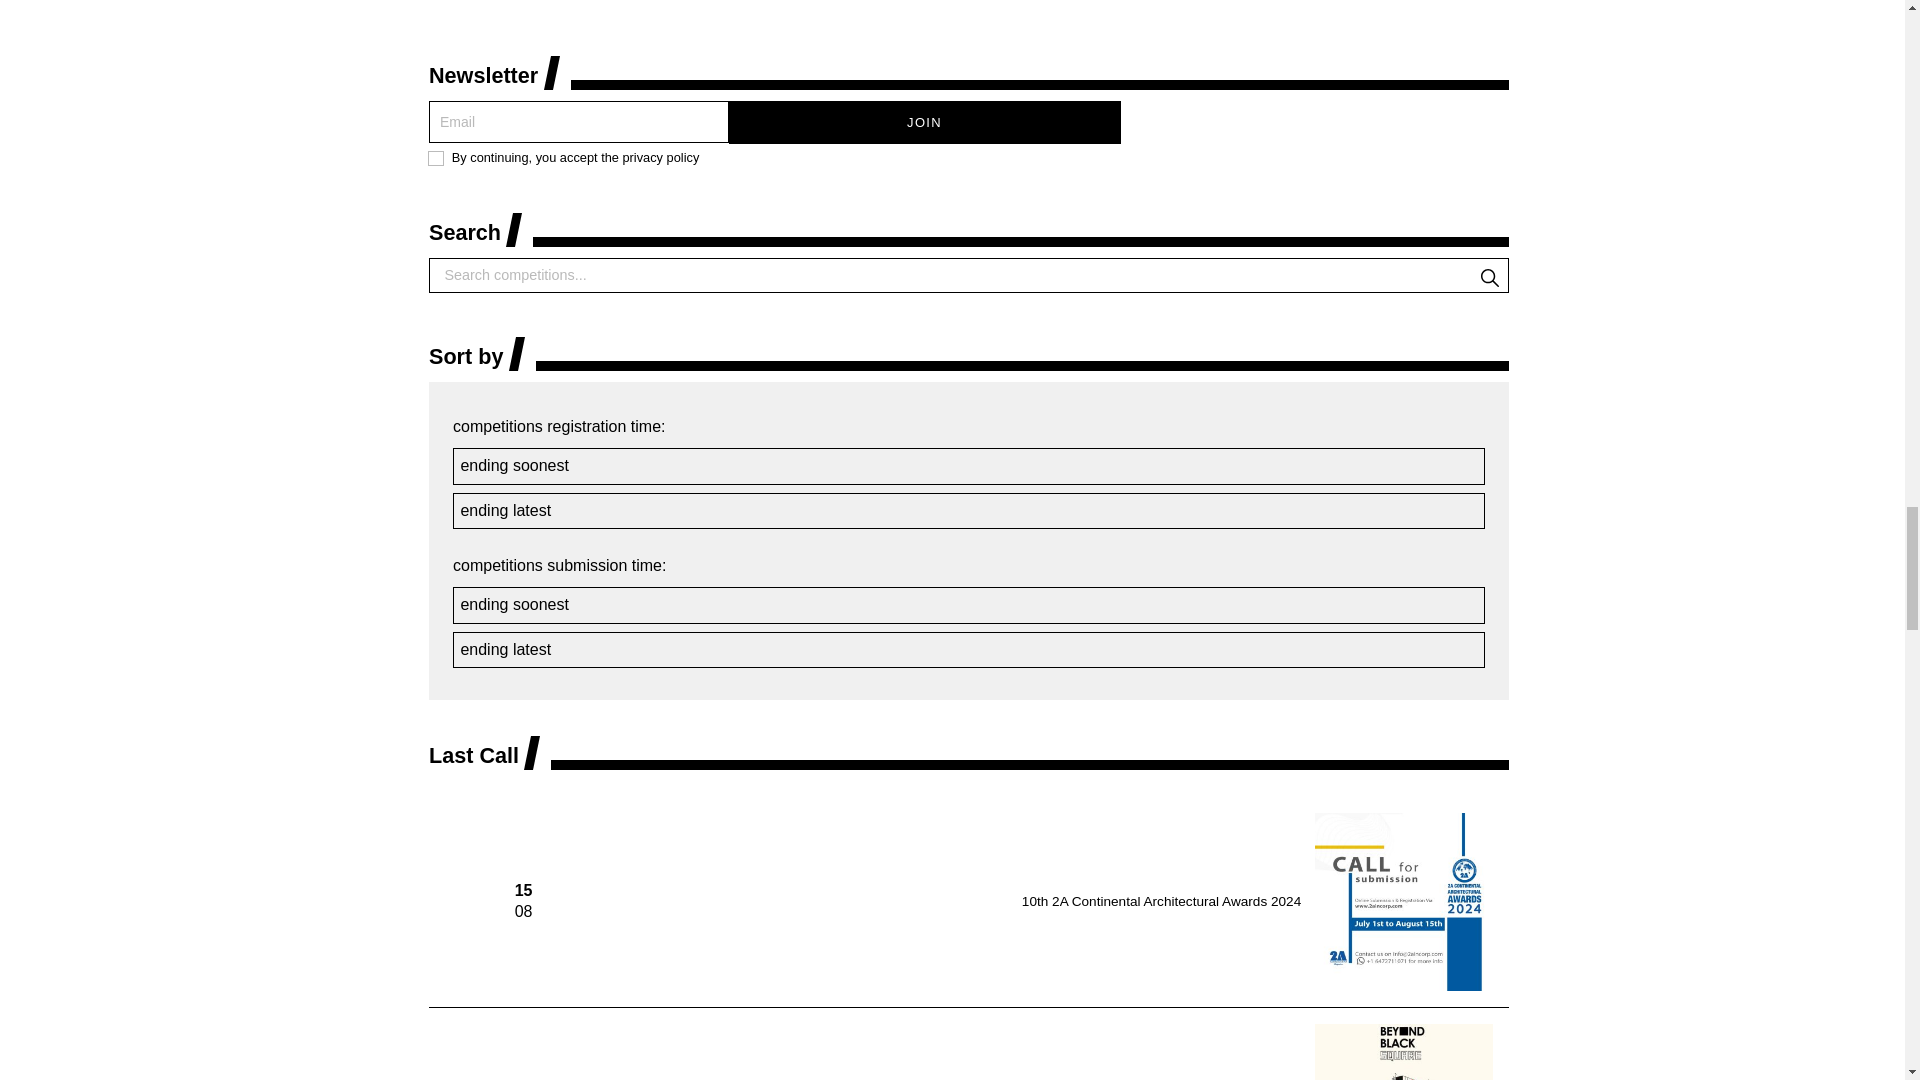 This screenshot has width=1920, height=1080. What do you see at coordinates (968, 605) in the screenshot?
I see `ending soonest` at bounding box center [968, 605].